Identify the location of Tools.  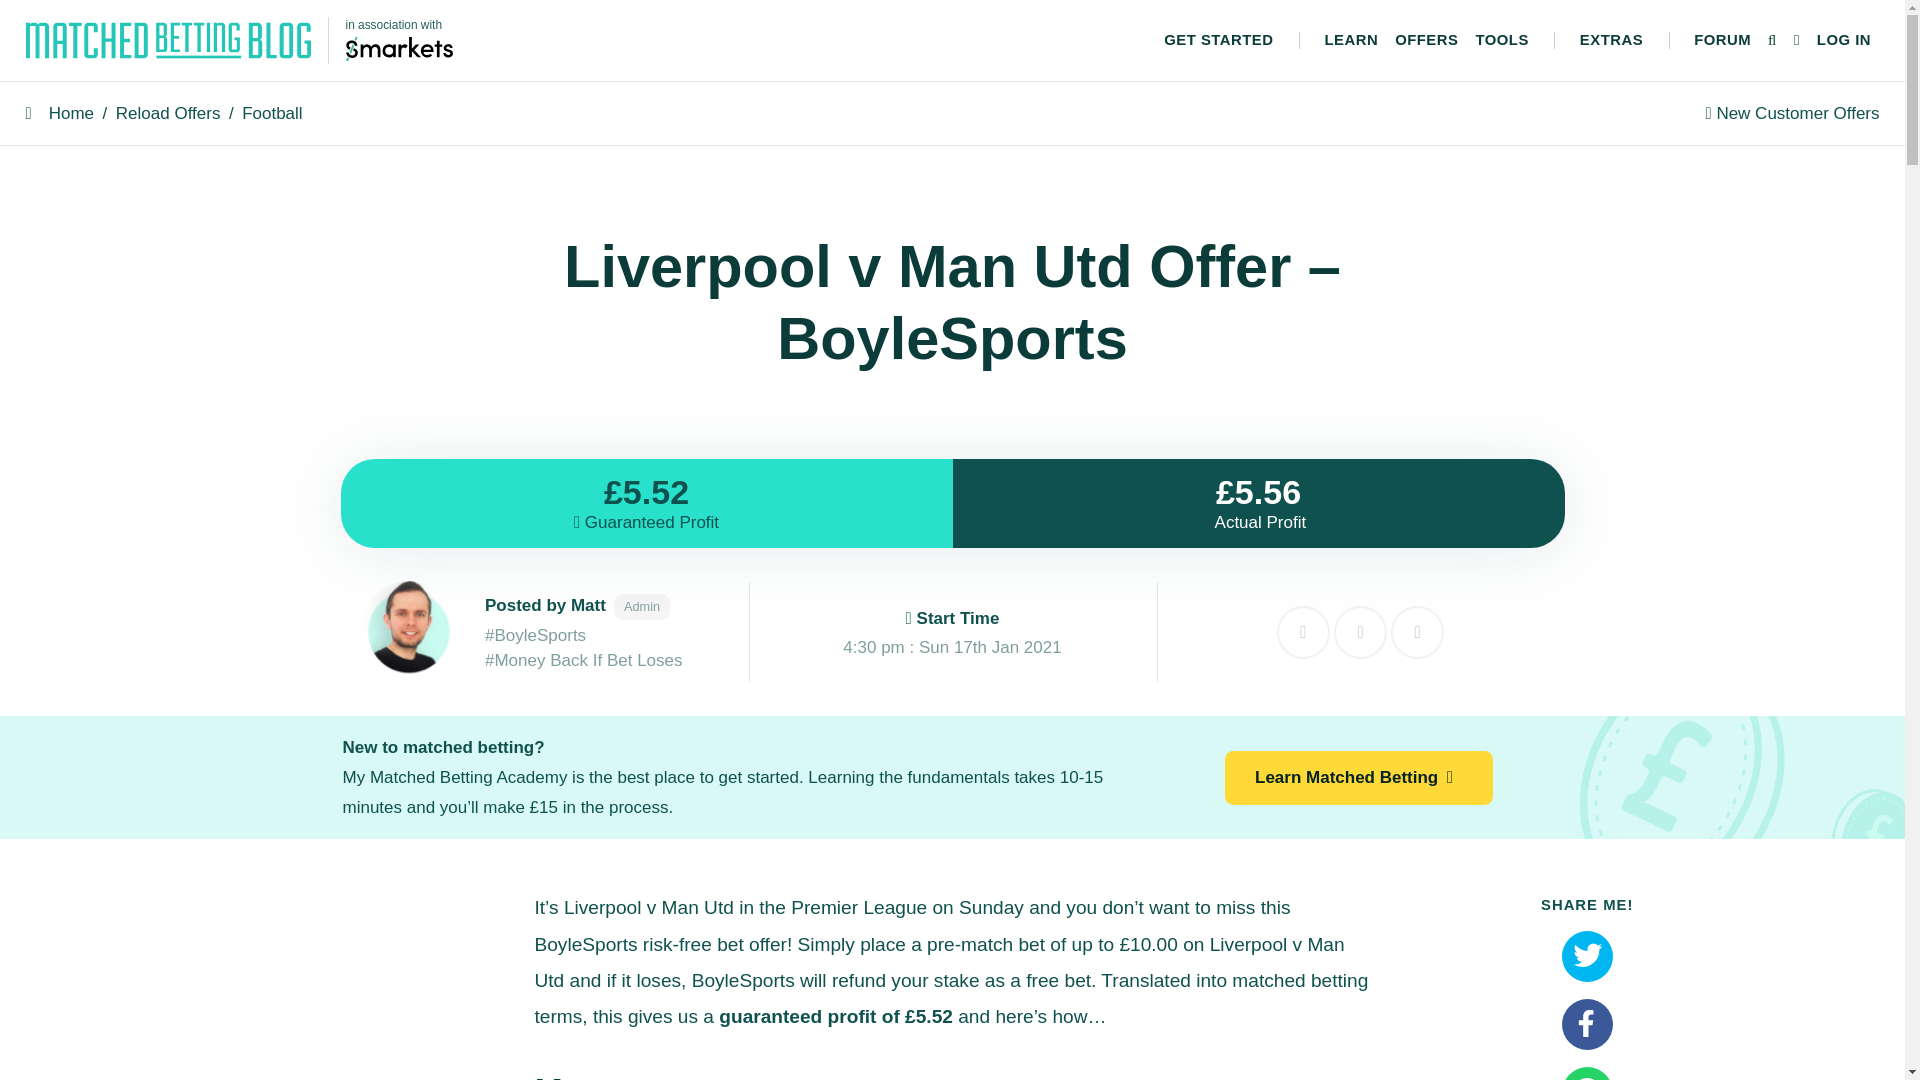
(1502, 40).